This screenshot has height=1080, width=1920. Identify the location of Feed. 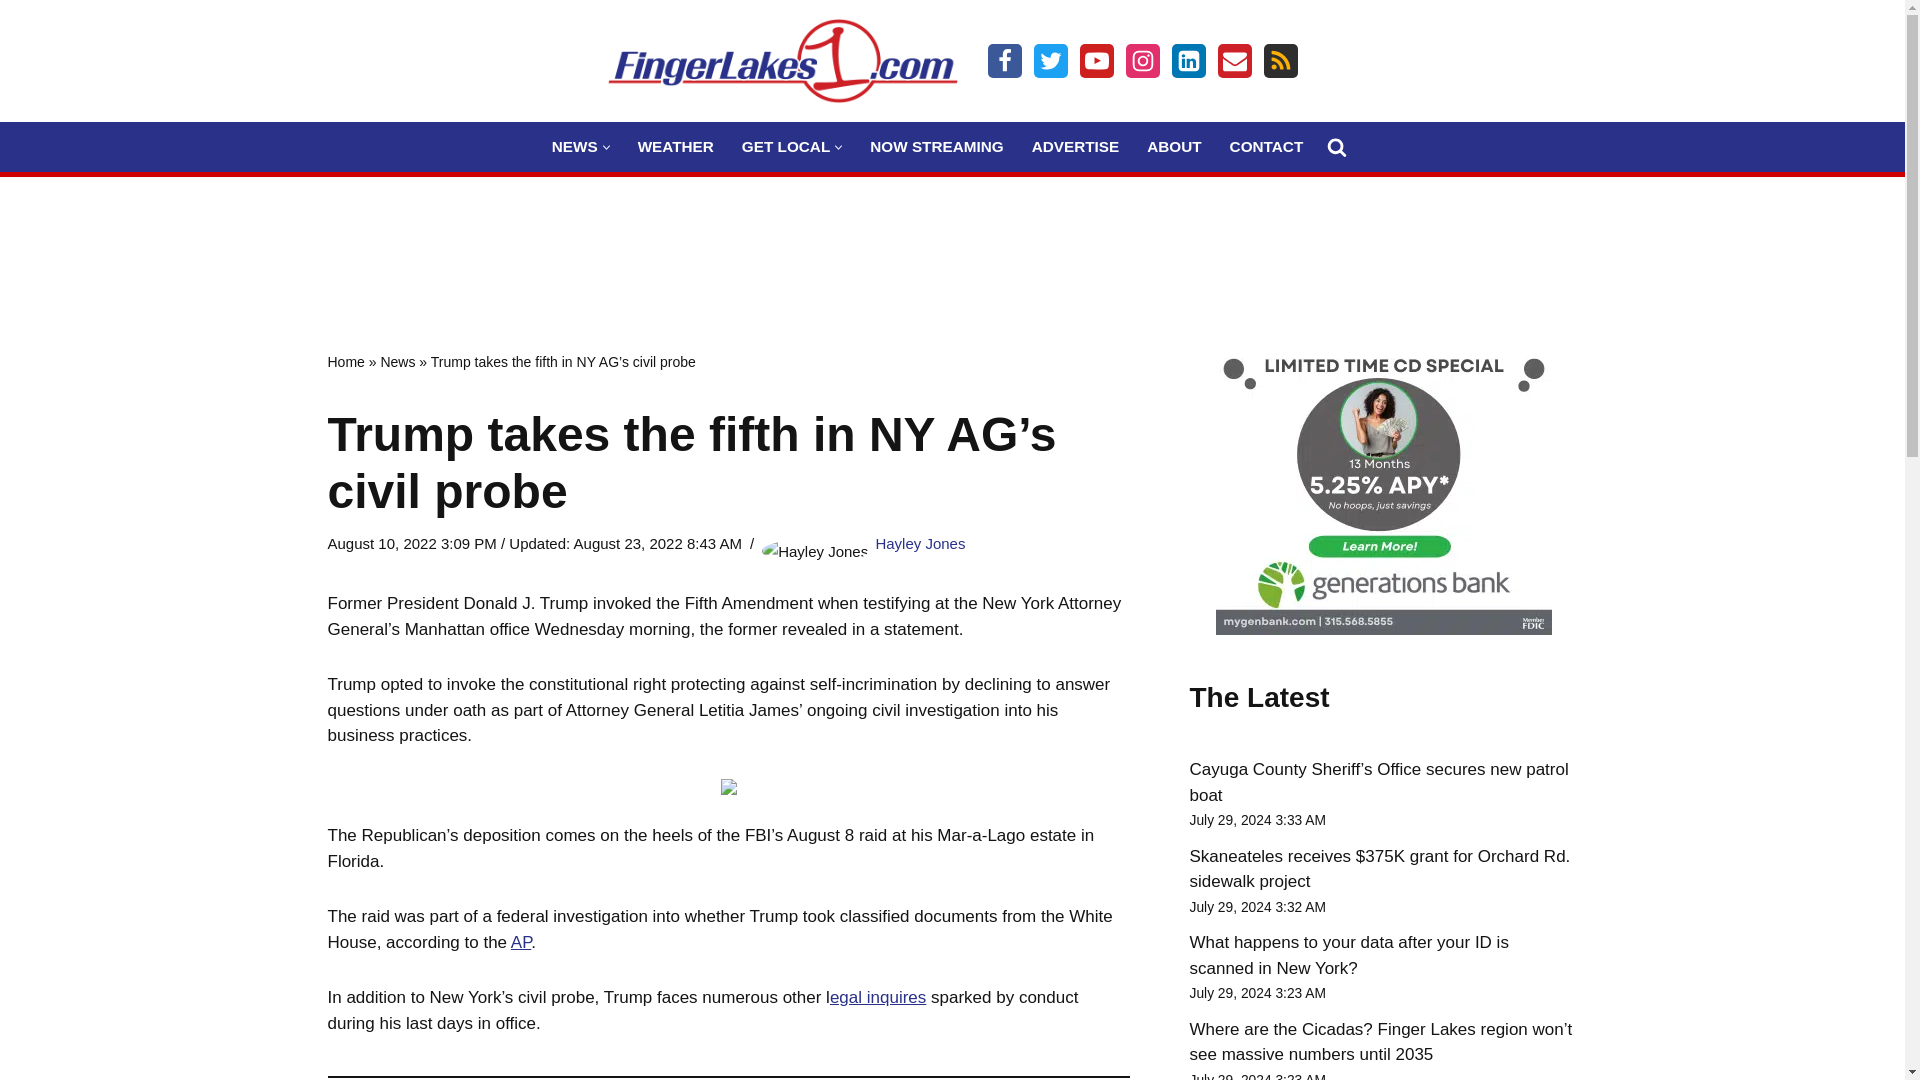
(1280, 60).